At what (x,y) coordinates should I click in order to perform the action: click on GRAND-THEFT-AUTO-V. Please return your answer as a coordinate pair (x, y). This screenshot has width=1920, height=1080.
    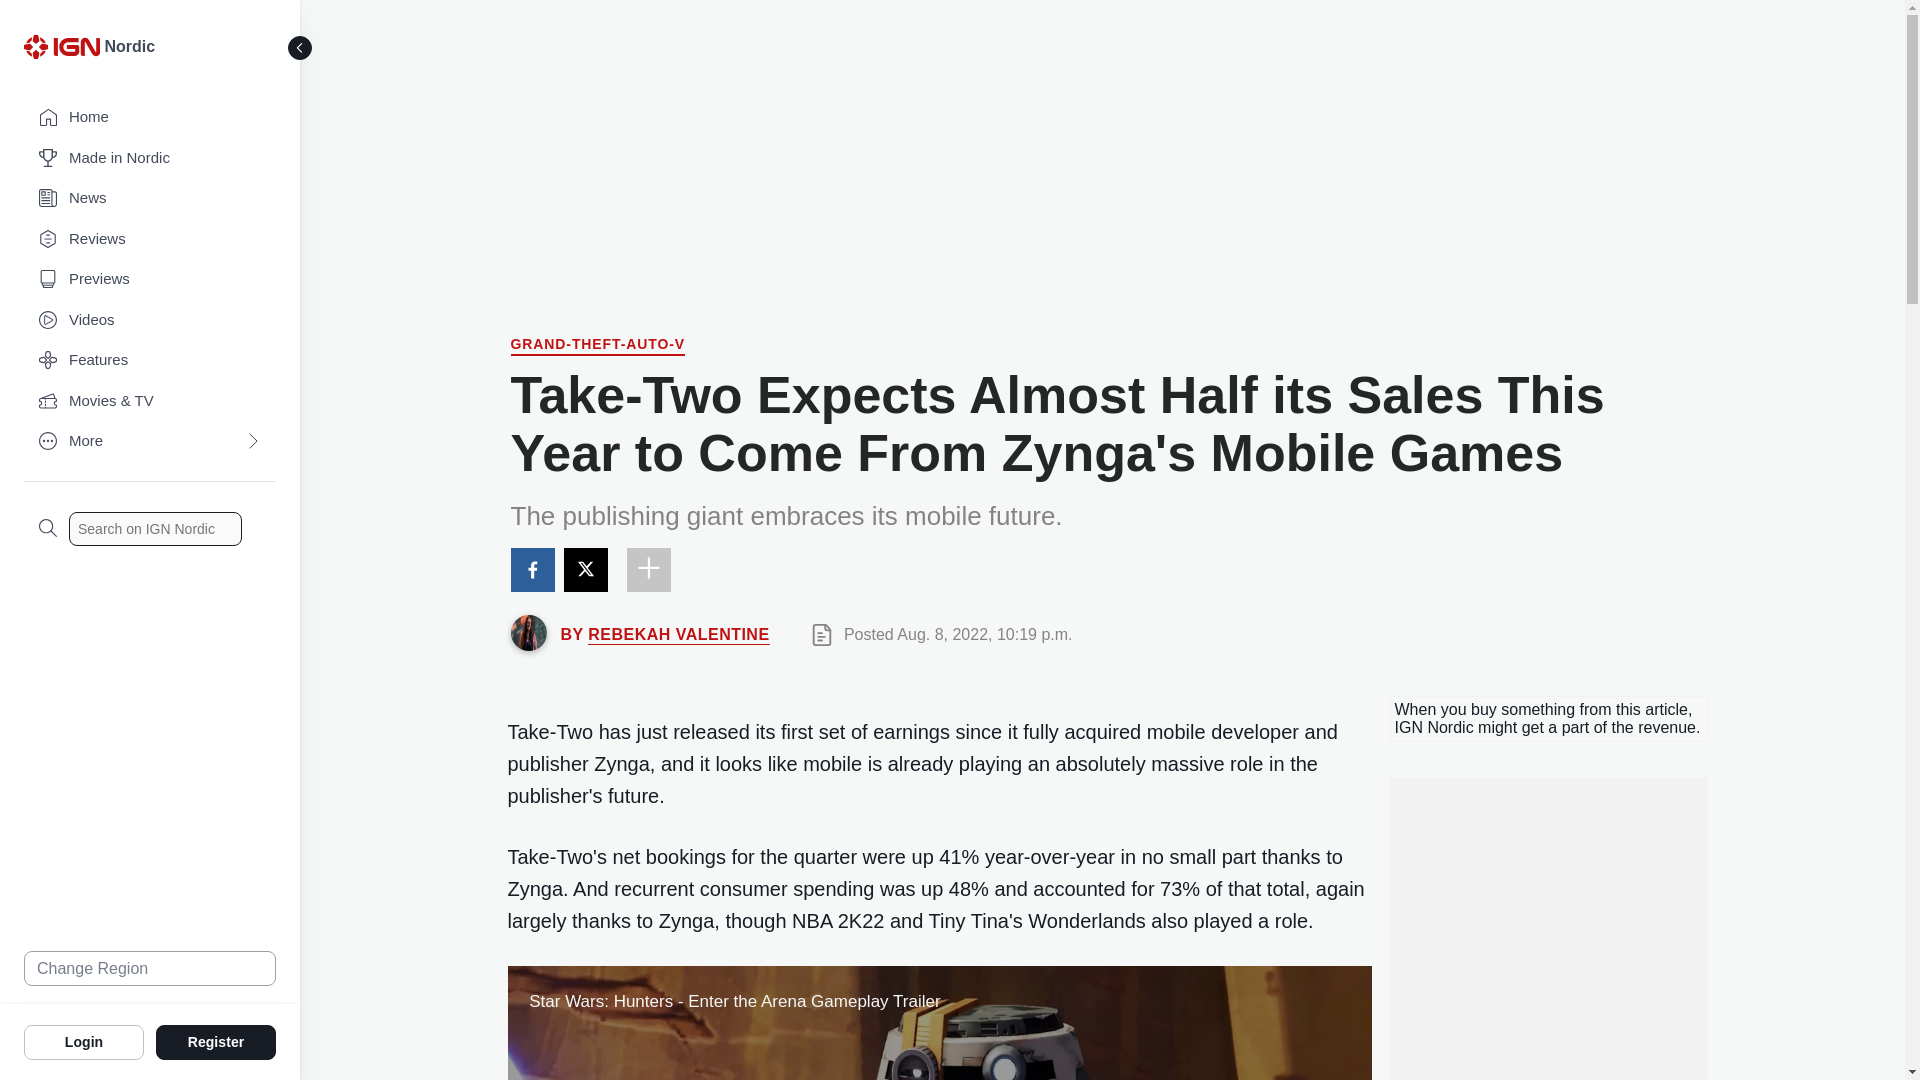
    Looking at the image, I should click on (598, 346).